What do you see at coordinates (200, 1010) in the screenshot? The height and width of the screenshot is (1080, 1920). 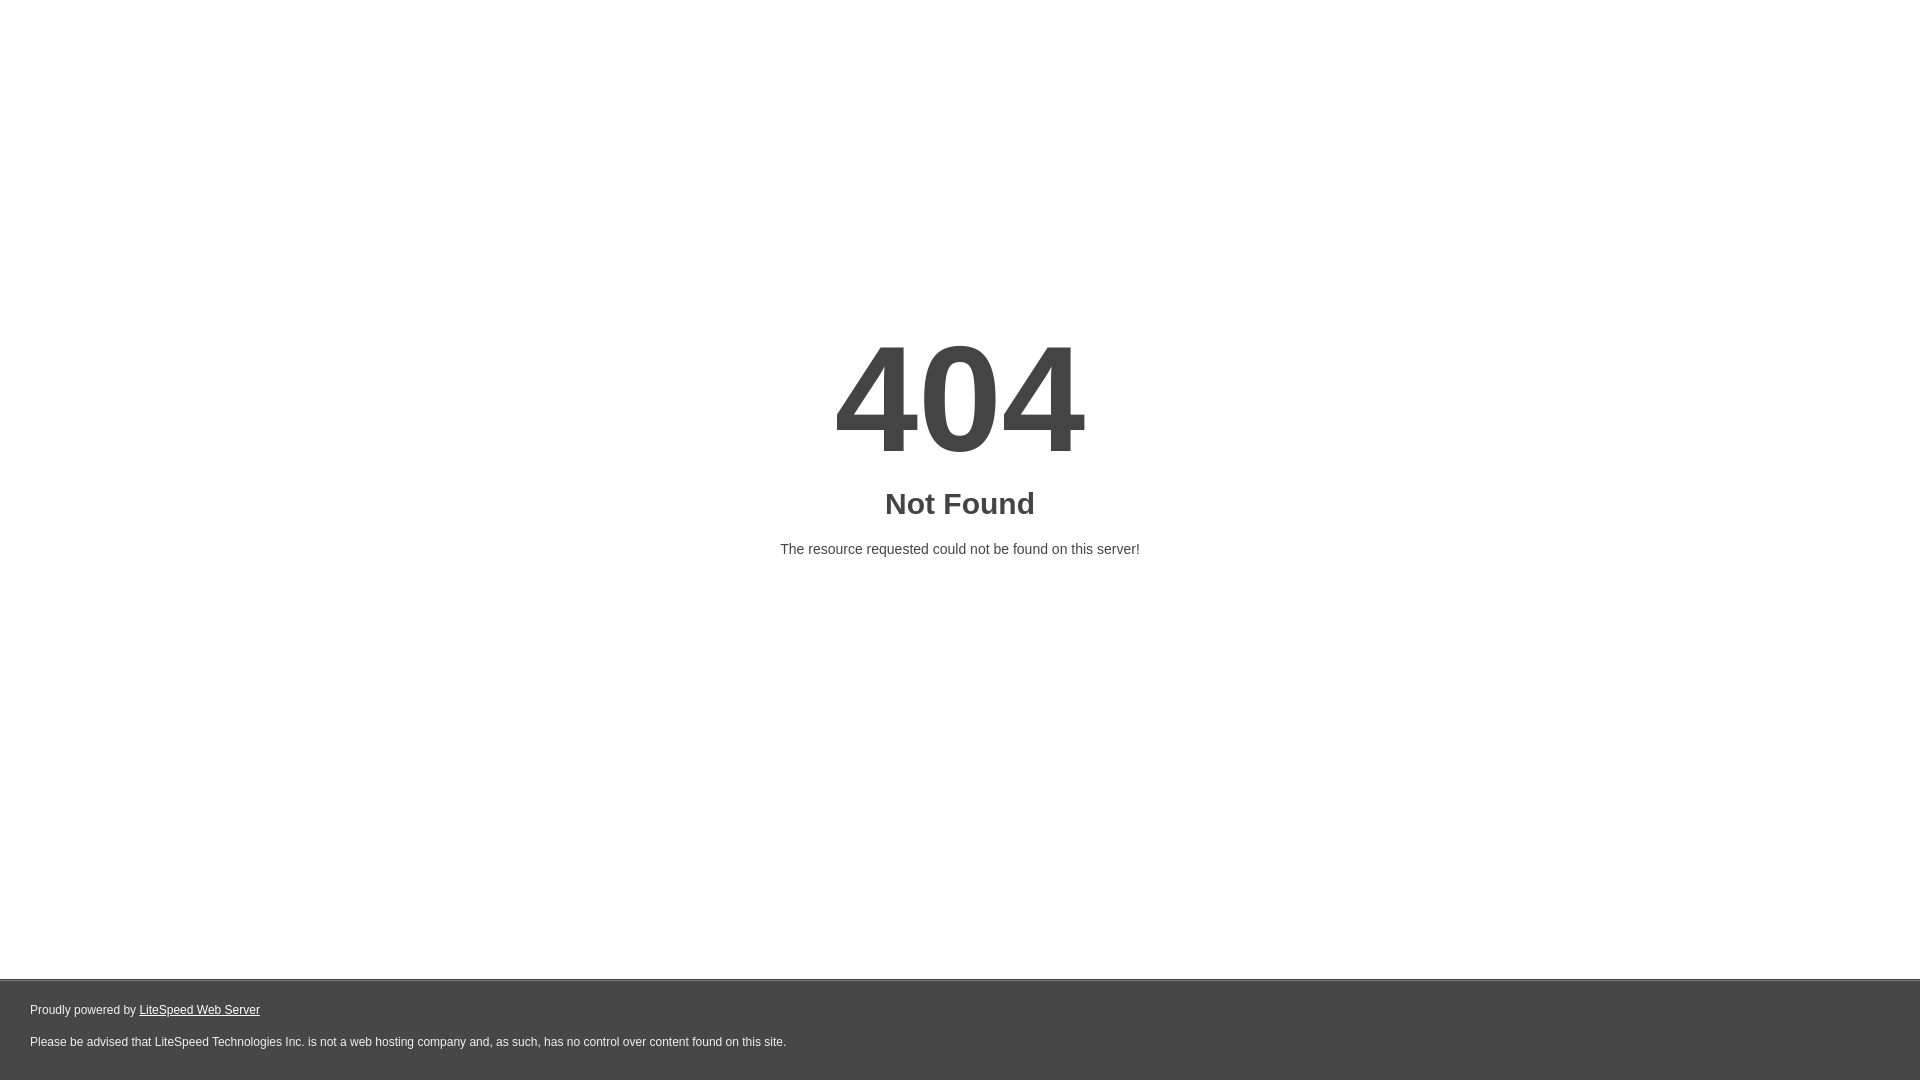 I see `LiteSpeed Web Server` at bounding box center [200, 1010].